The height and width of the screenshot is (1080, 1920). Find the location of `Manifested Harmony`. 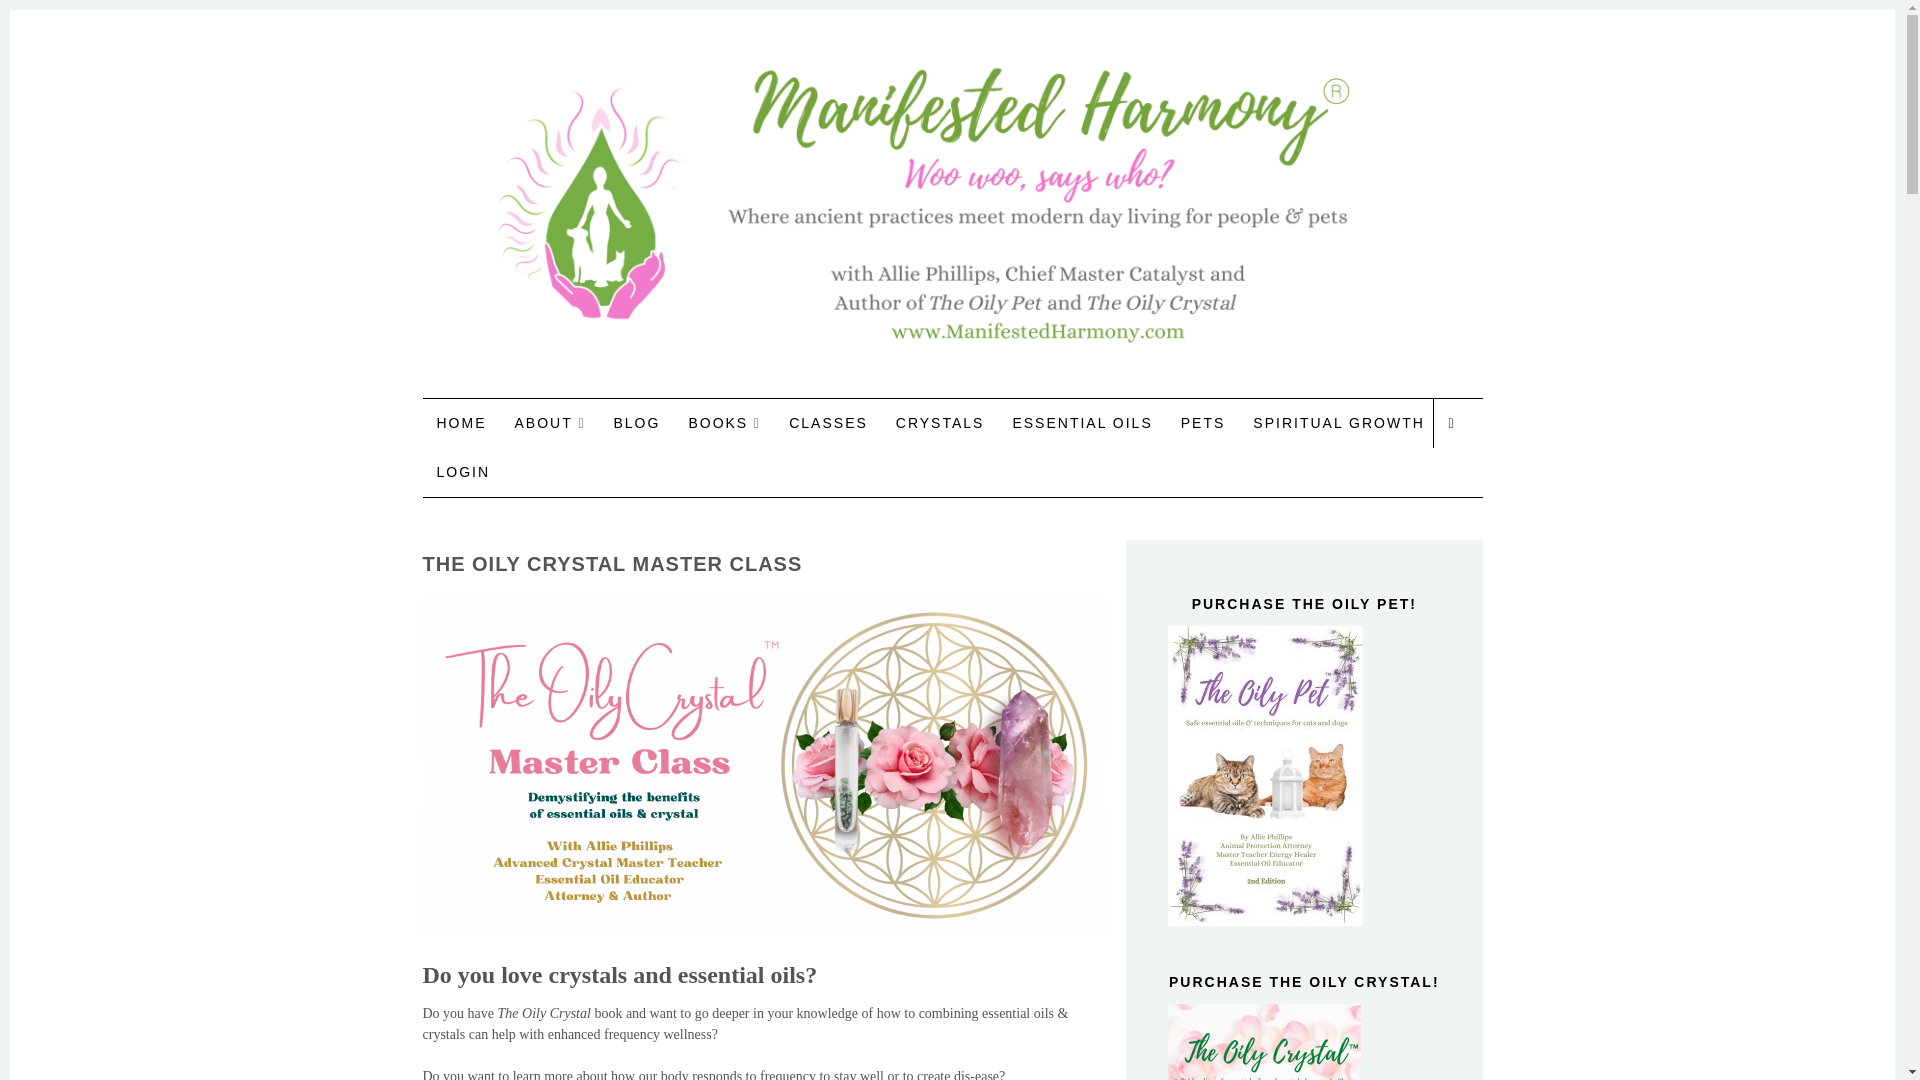

Manifested Harmony is located at coordinates (696, 107).